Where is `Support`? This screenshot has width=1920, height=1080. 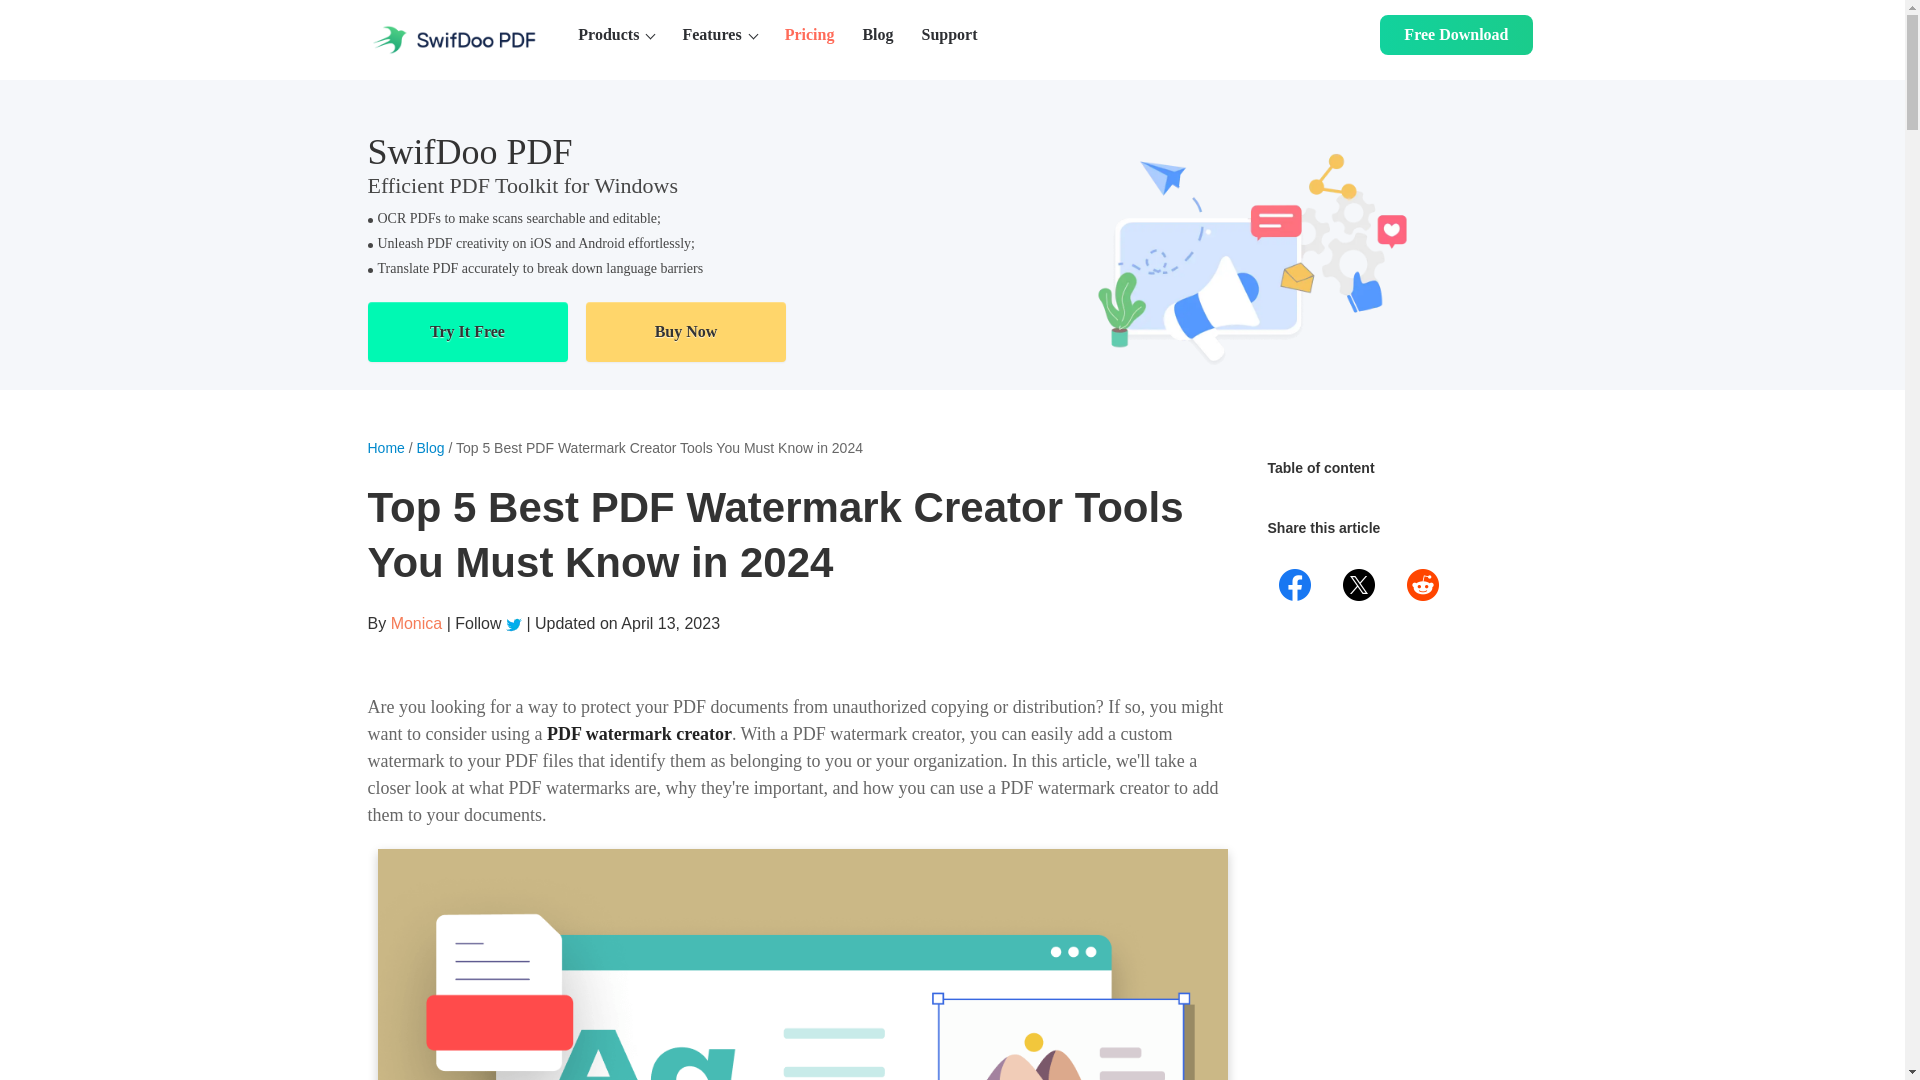
Support is located at coordinates (950, 35).